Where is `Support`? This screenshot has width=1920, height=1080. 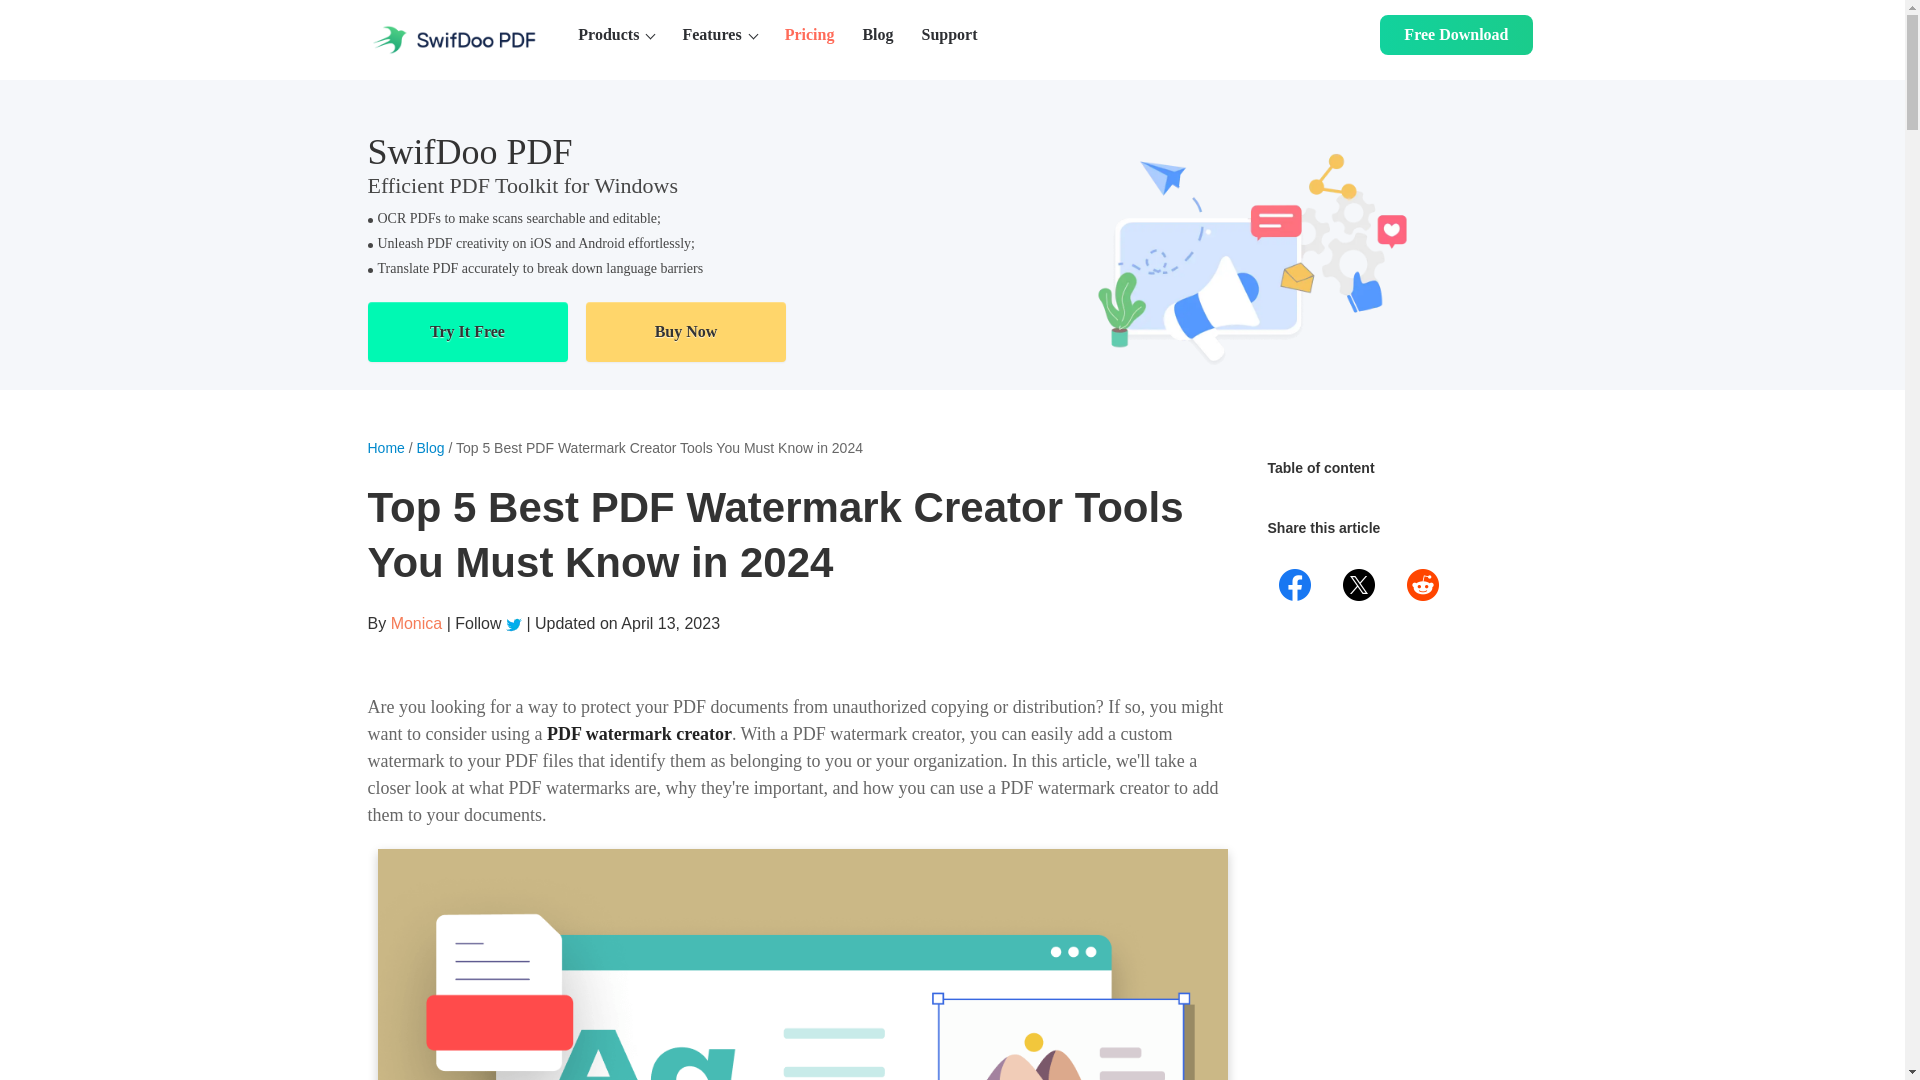
Support is located at coordinates (950, 35).